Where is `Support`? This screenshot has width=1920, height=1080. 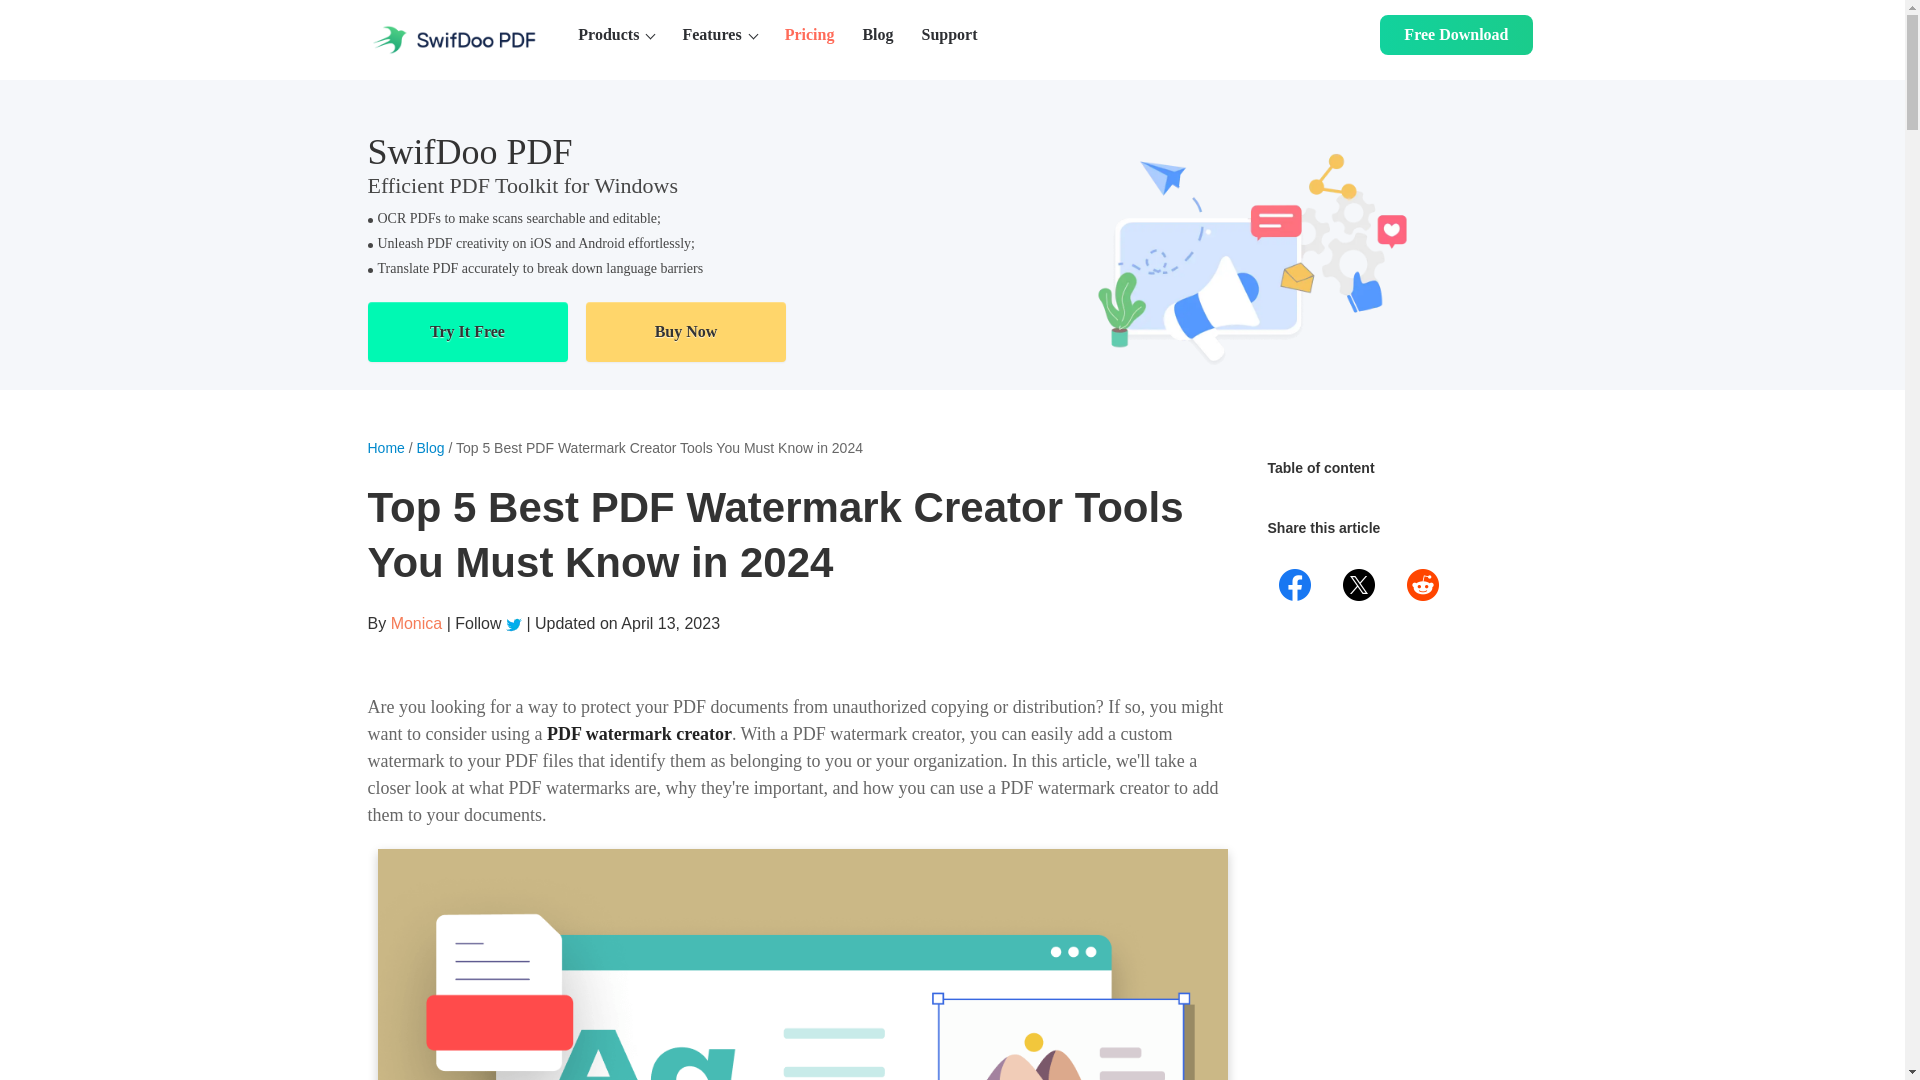
Support is located at coordinates (950, 35).